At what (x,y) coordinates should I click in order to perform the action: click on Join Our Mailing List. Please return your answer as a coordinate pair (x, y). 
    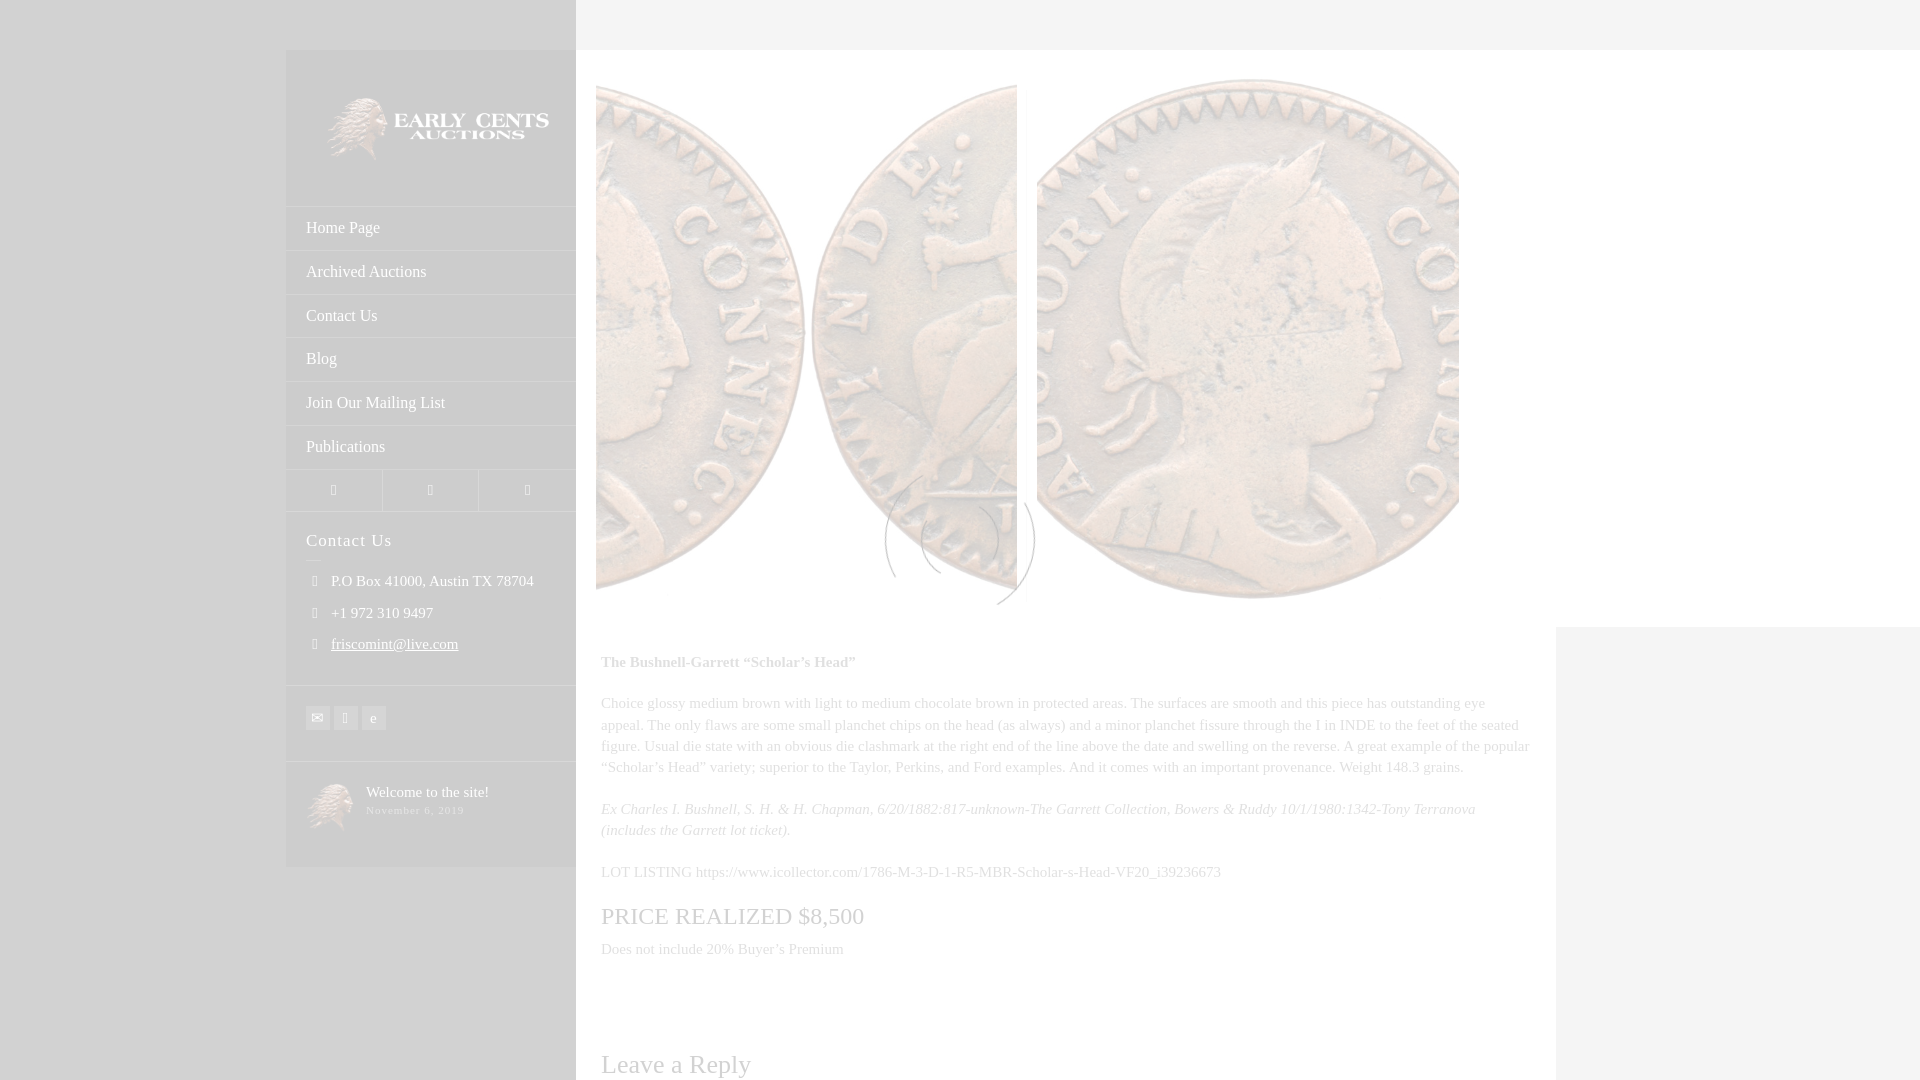
    Looking at the image, I should click on (431, 404).